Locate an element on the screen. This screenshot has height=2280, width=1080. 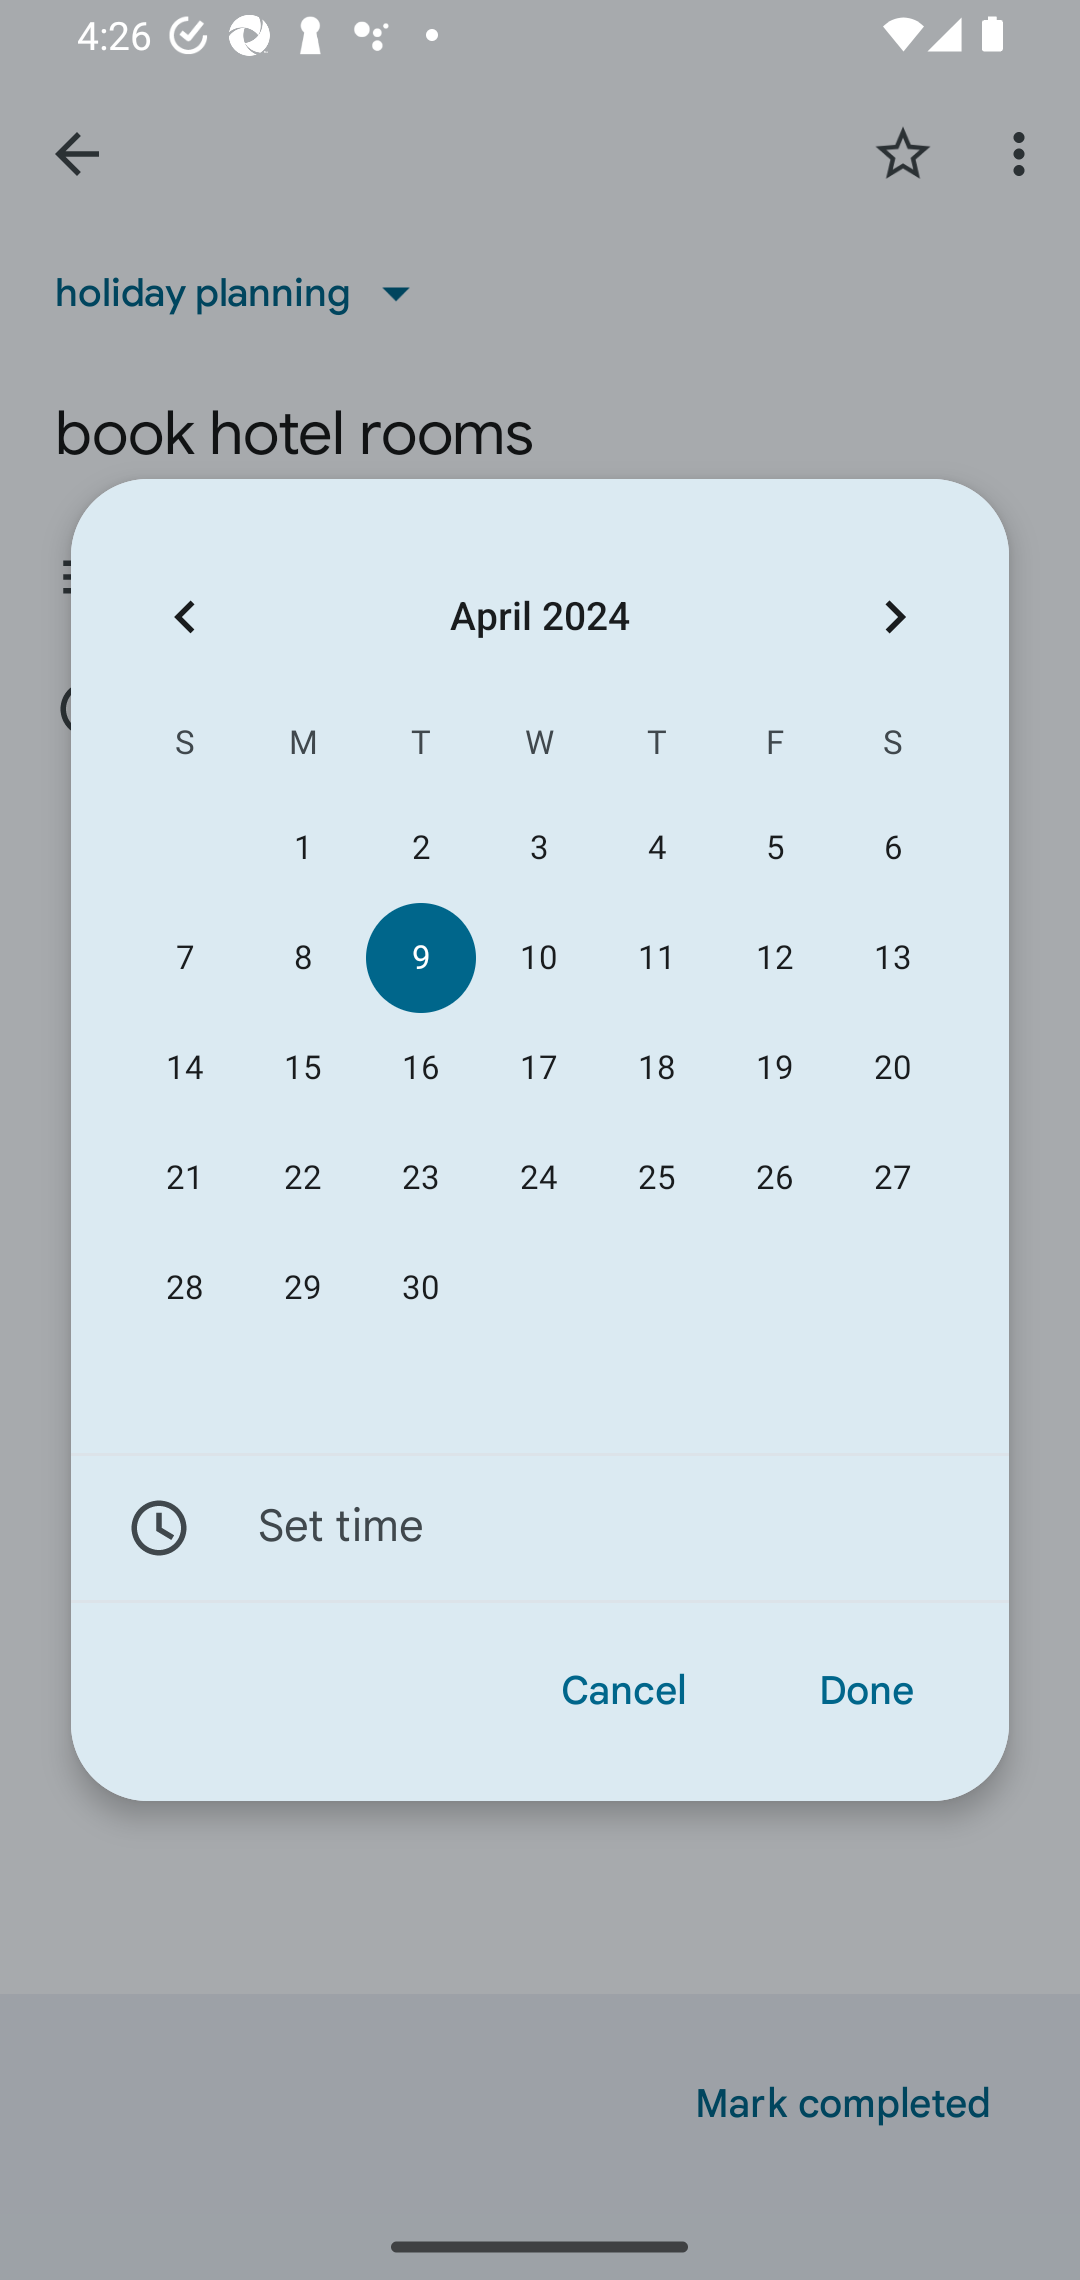
8 08 April 2024 is located at coordinates (302, 957).